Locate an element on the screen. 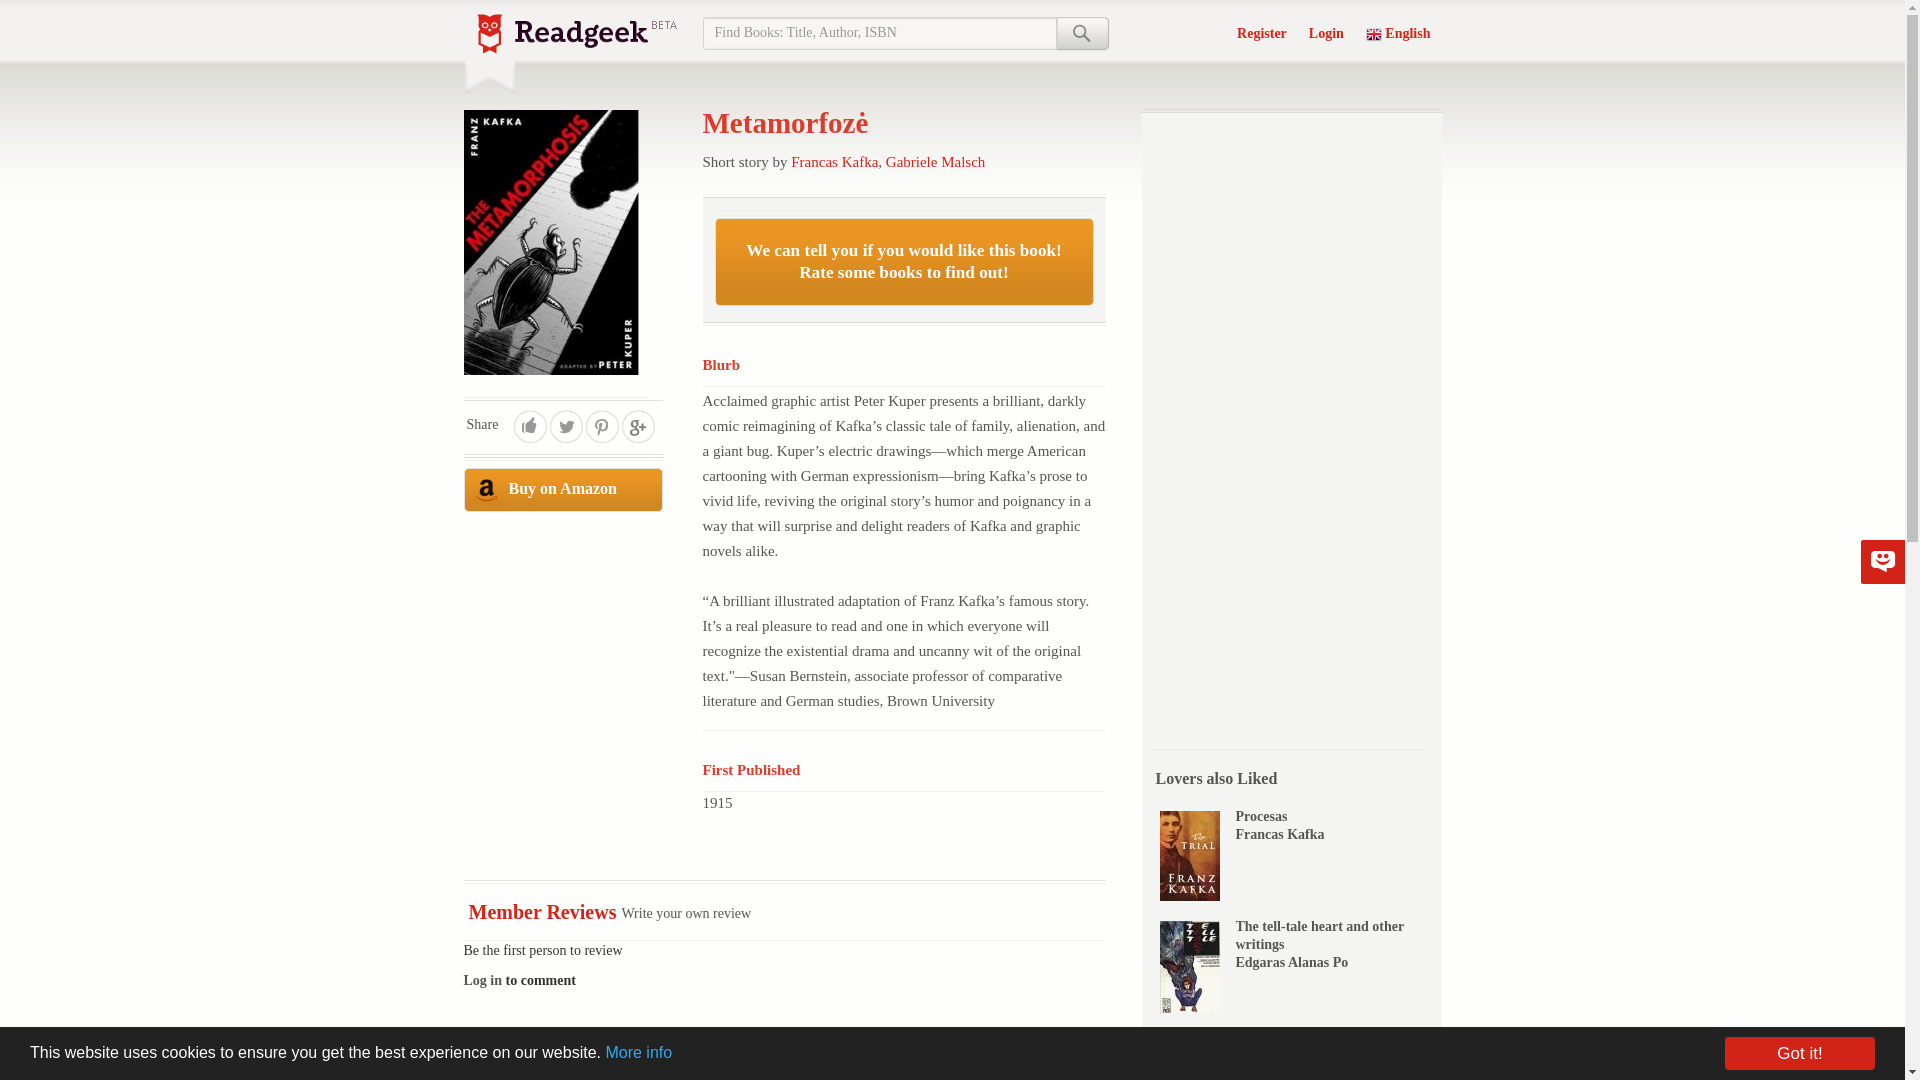 The width and height of the screenshot is (1920, 1080). Register is located at coordinates (1262, 30).